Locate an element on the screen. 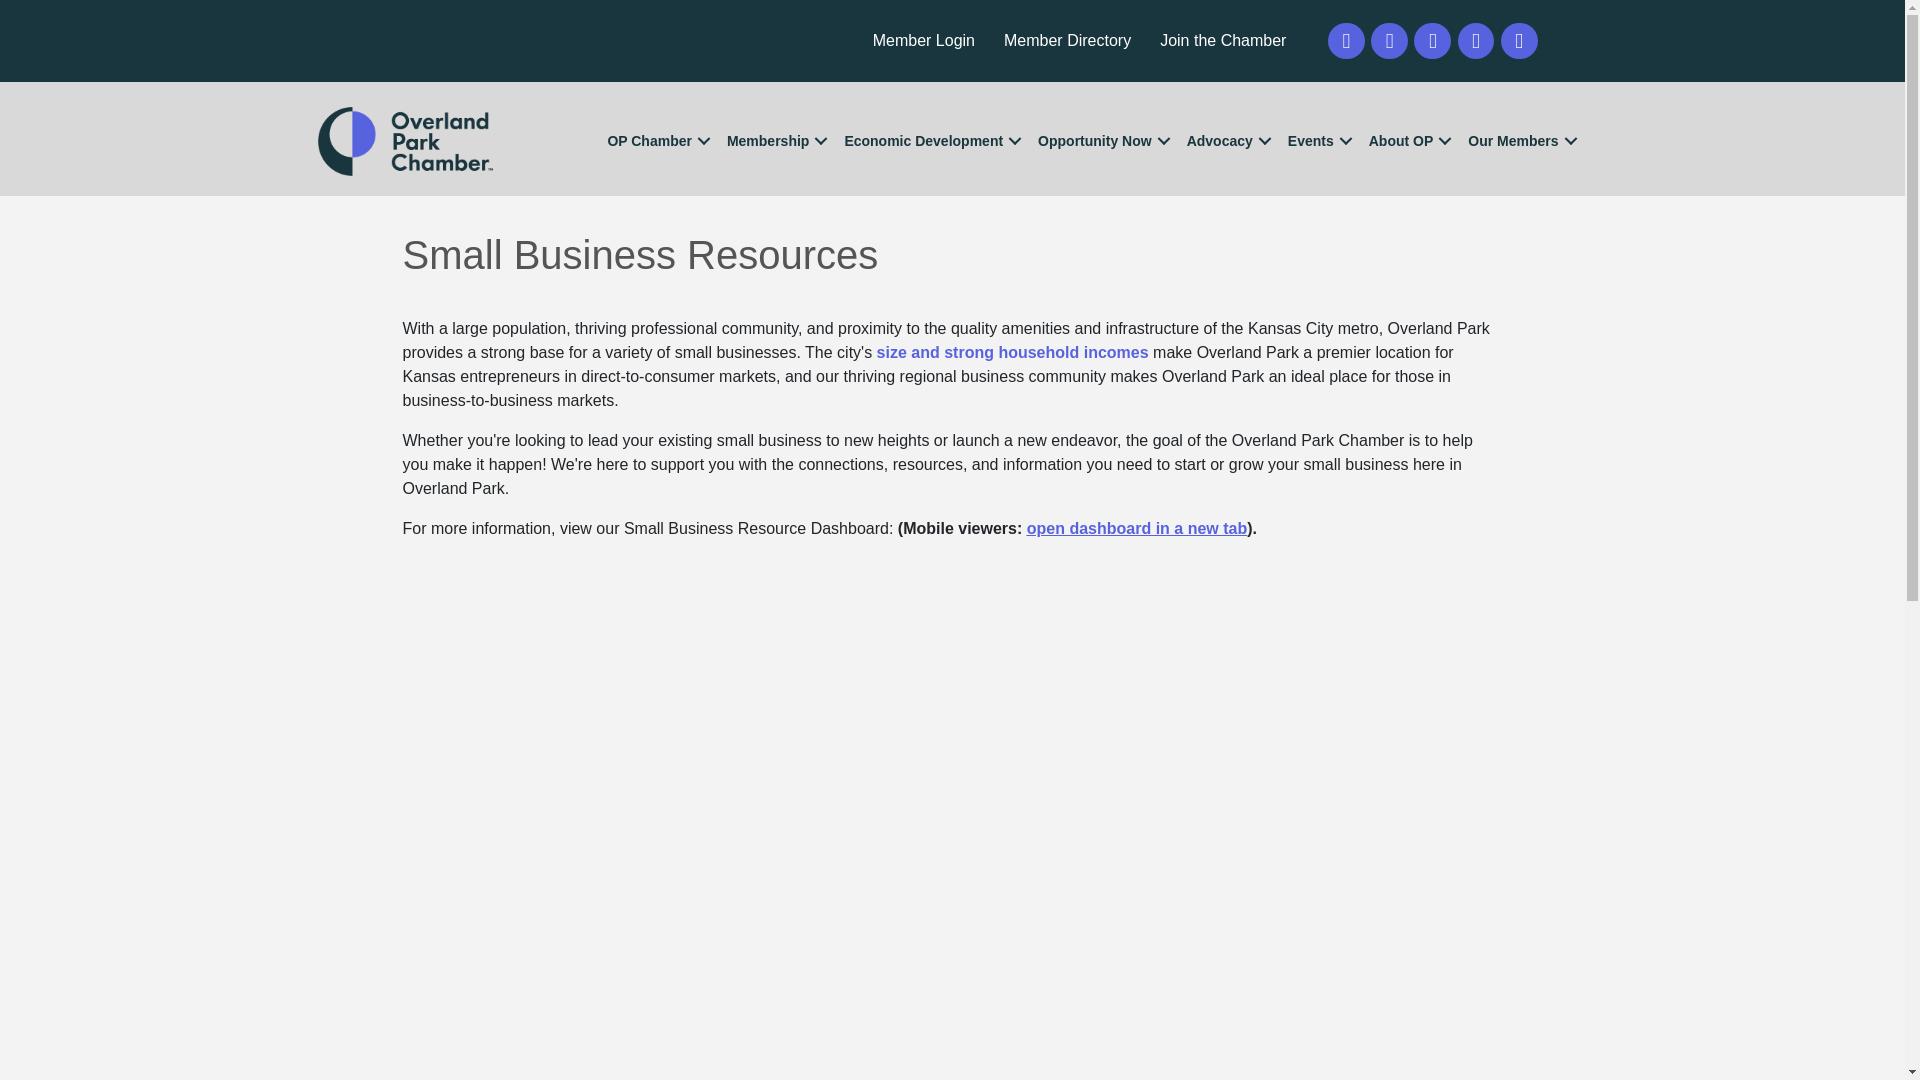 Image resolution: width=1920 pixels, height=1080 pixels. Member Login is located at coordinates (923, 40).